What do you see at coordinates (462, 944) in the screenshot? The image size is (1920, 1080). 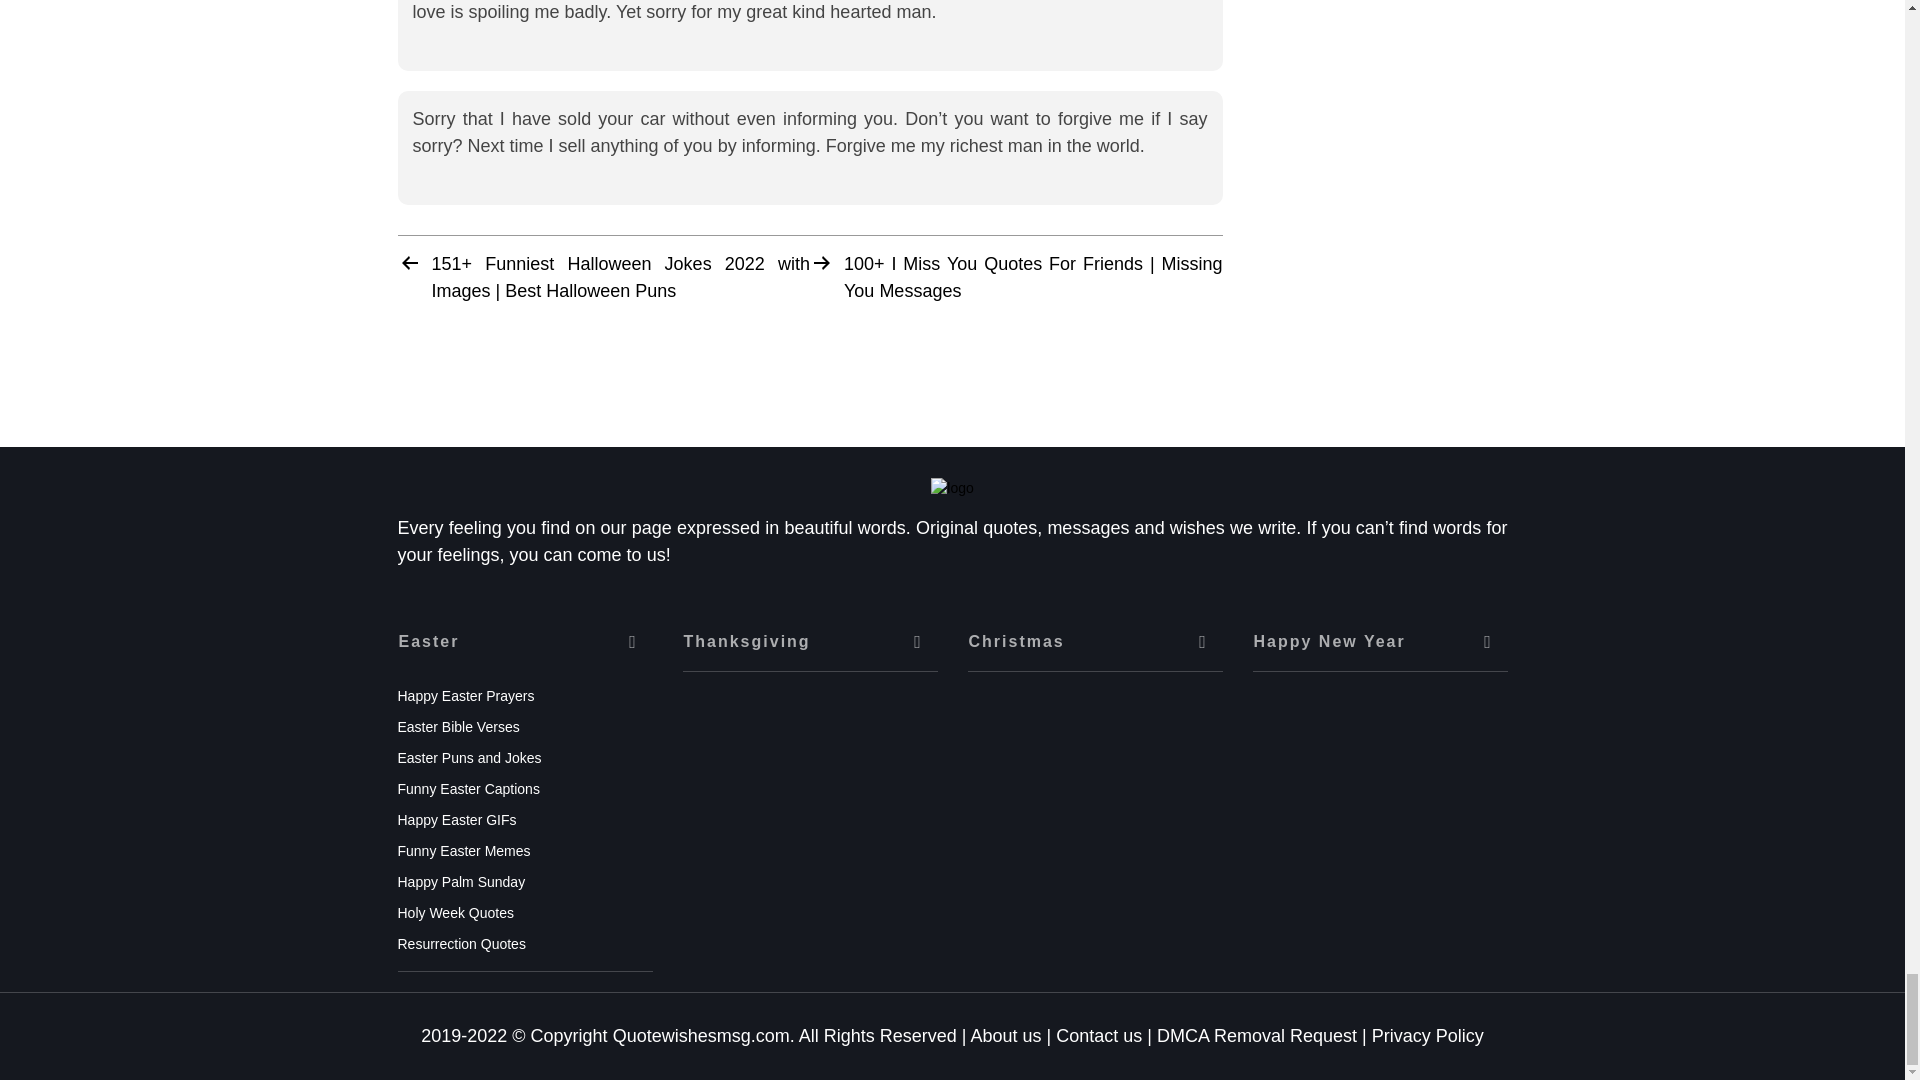 I see `Resurrection Quotes` at bounding box center [462, 944].